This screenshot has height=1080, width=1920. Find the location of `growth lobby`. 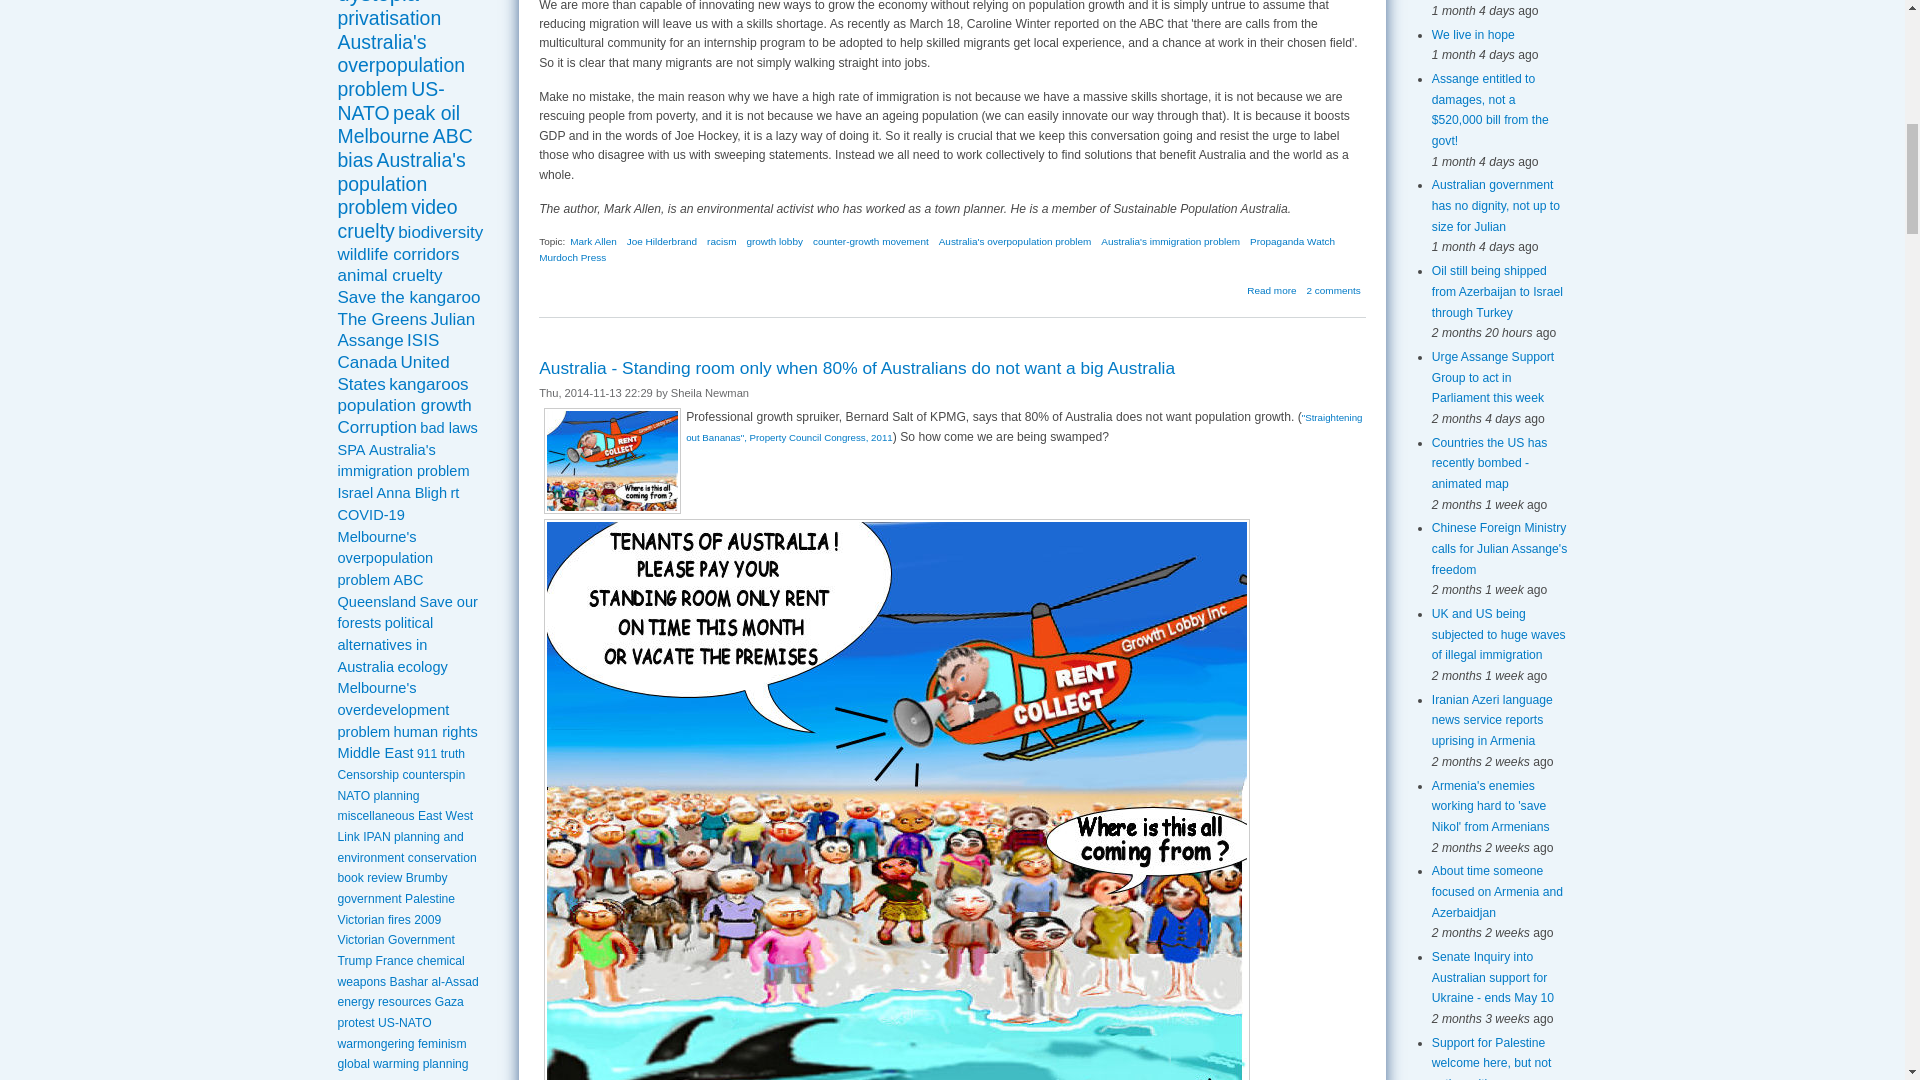

growth lobby is located at coordinates (774, 242).